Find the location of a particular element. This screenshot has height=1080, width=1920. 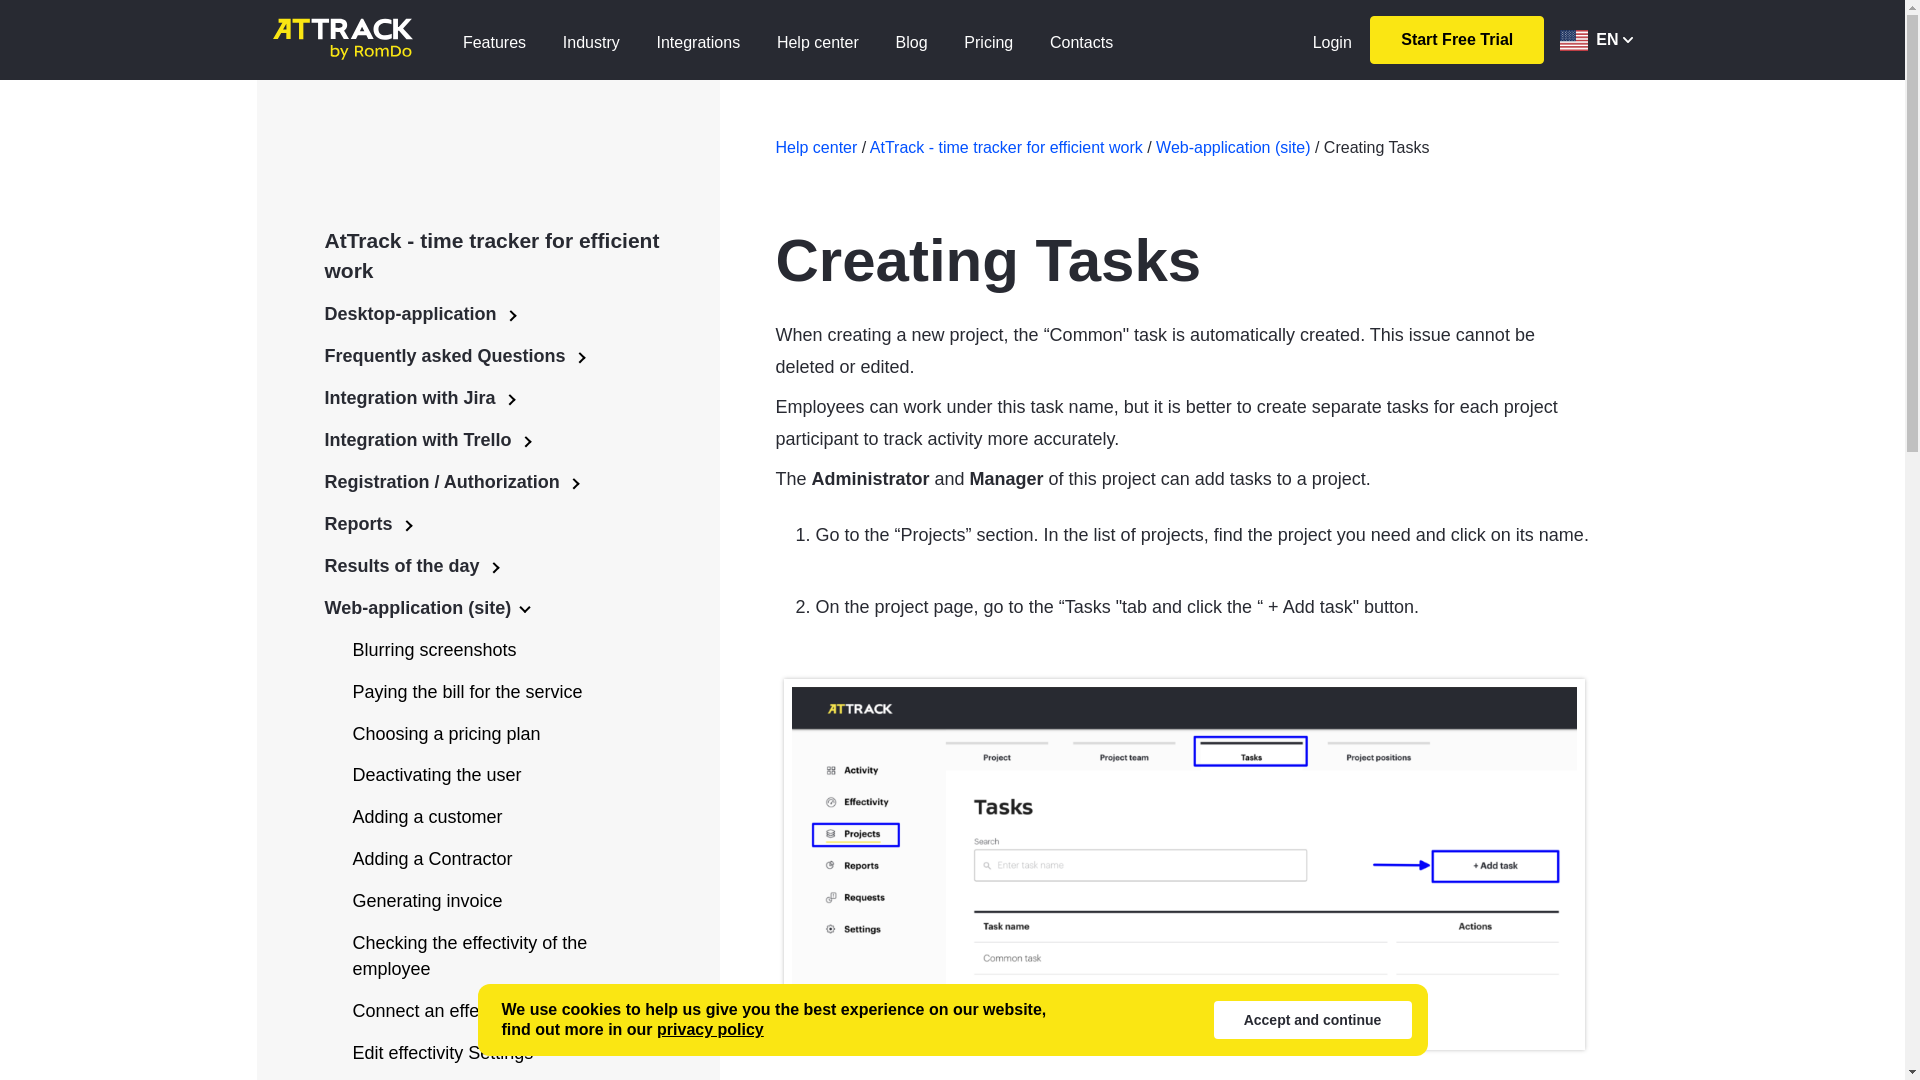

Help center is located at coordinates (818, 40).